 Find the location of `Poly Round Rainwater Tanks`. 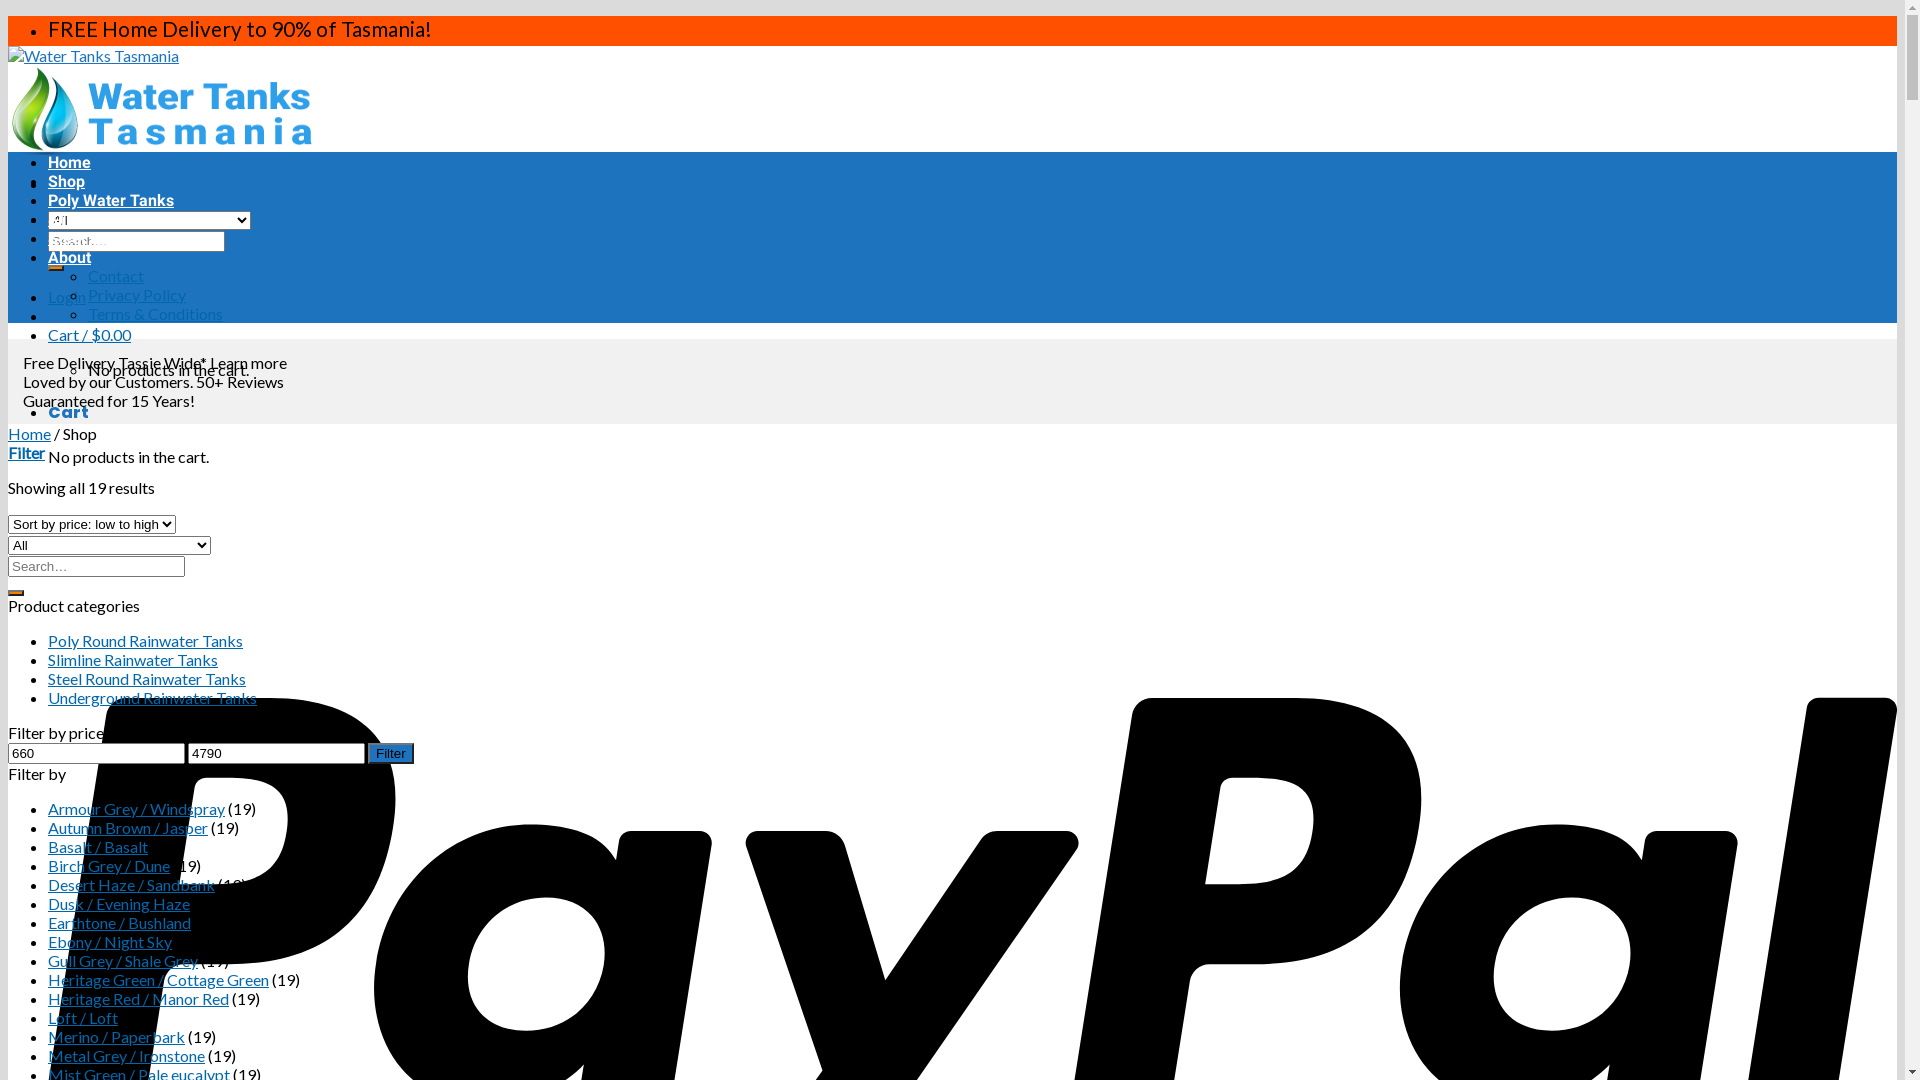

Poly Round Rainwater Tanks is located at coordinates (146, 640).